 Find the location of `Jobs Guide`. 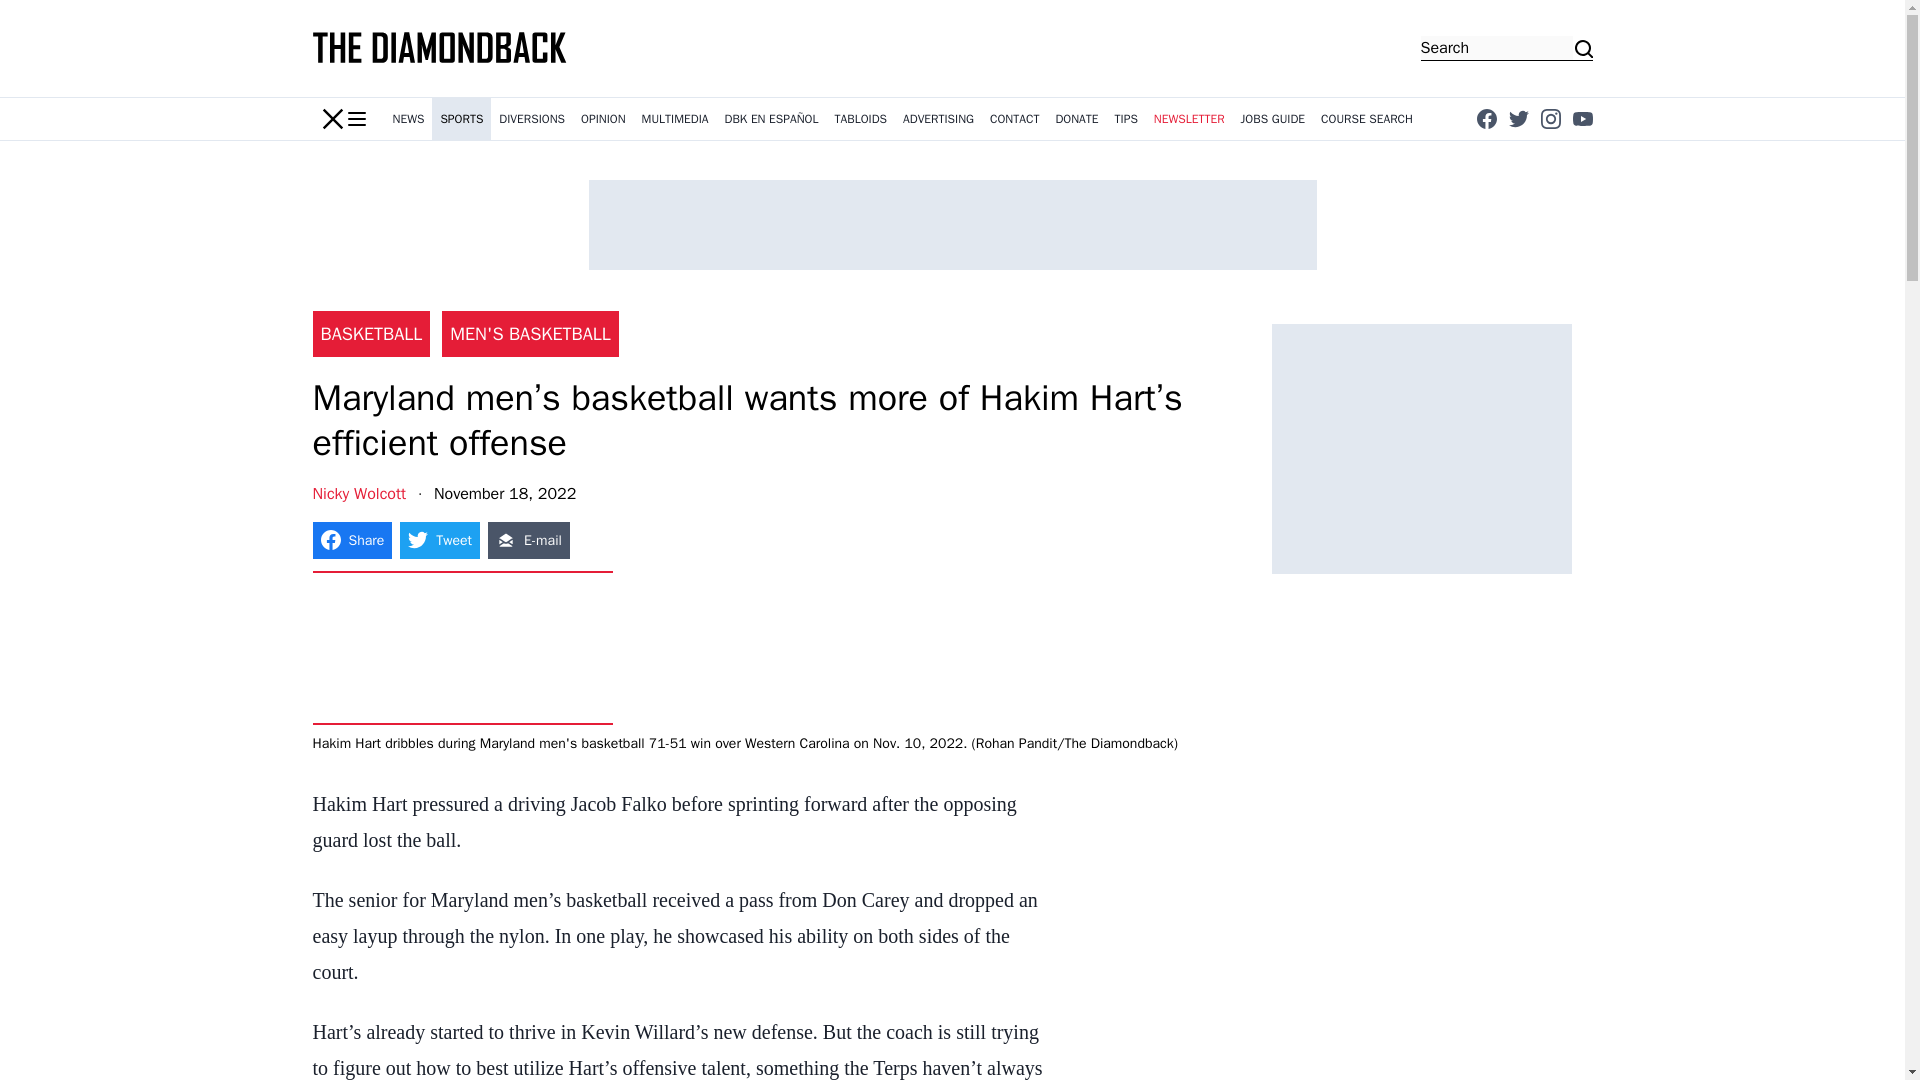

Jobs Guide is located at coordinates (1272, 119).